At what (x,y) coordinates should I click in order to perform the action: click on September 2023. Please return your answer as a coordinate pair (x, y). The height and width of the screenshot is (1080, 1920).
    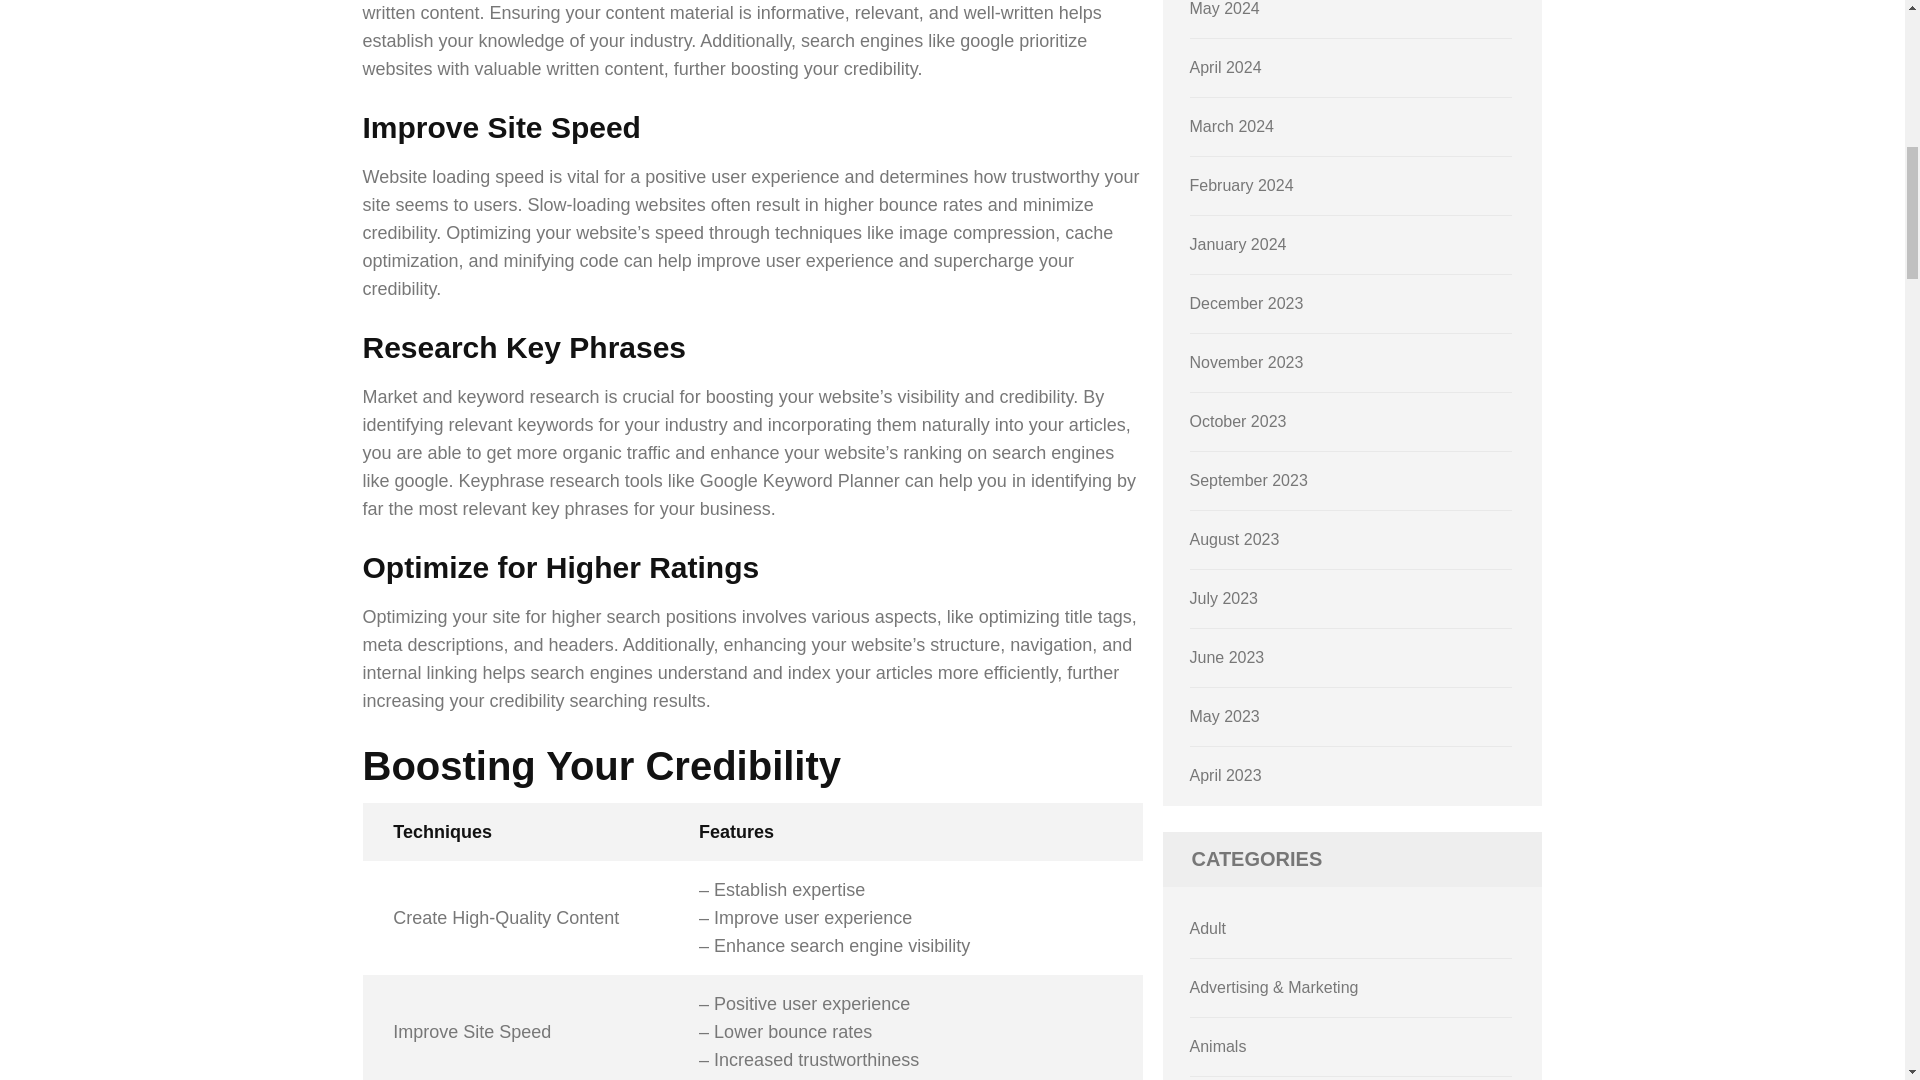
    Looking at the image, I should click on (1248, 480).